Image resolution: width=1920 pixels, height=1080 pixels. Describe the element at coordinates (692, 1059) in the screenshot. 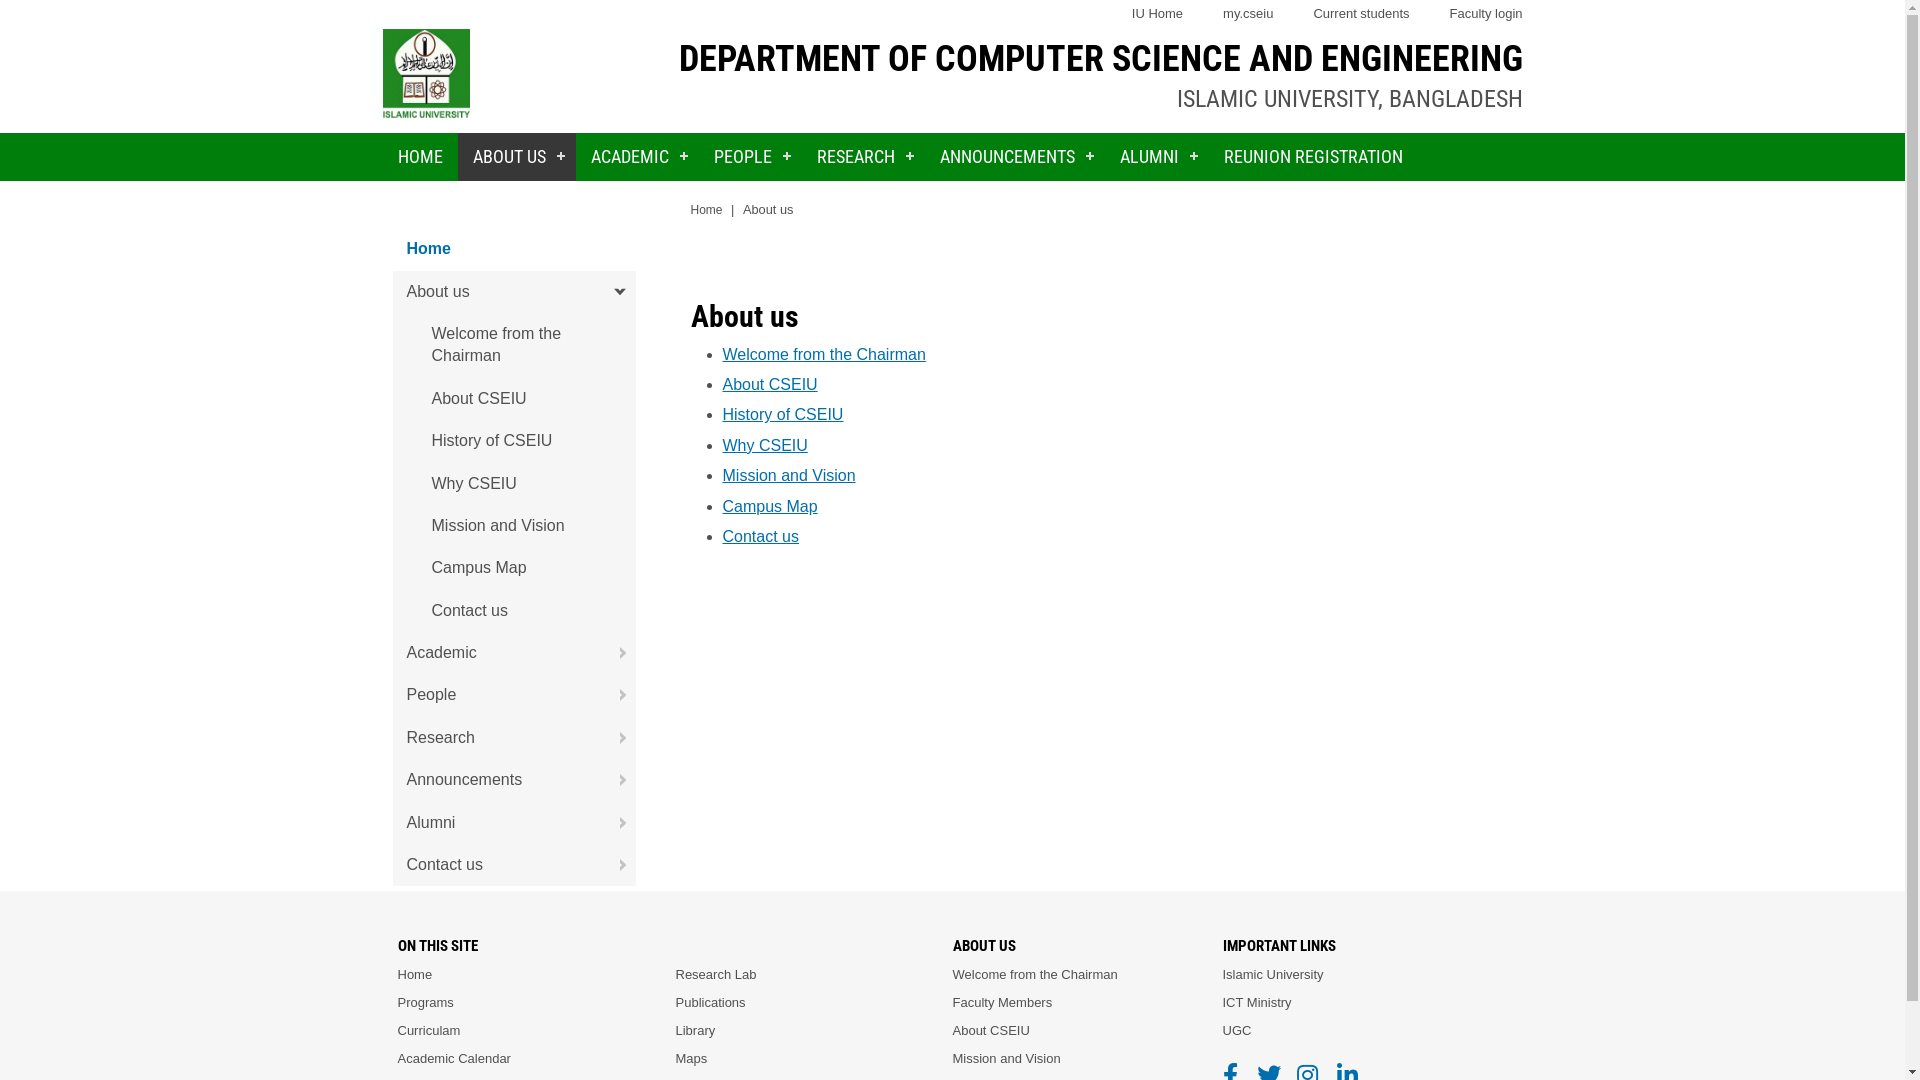

I see `Maps` at that location.